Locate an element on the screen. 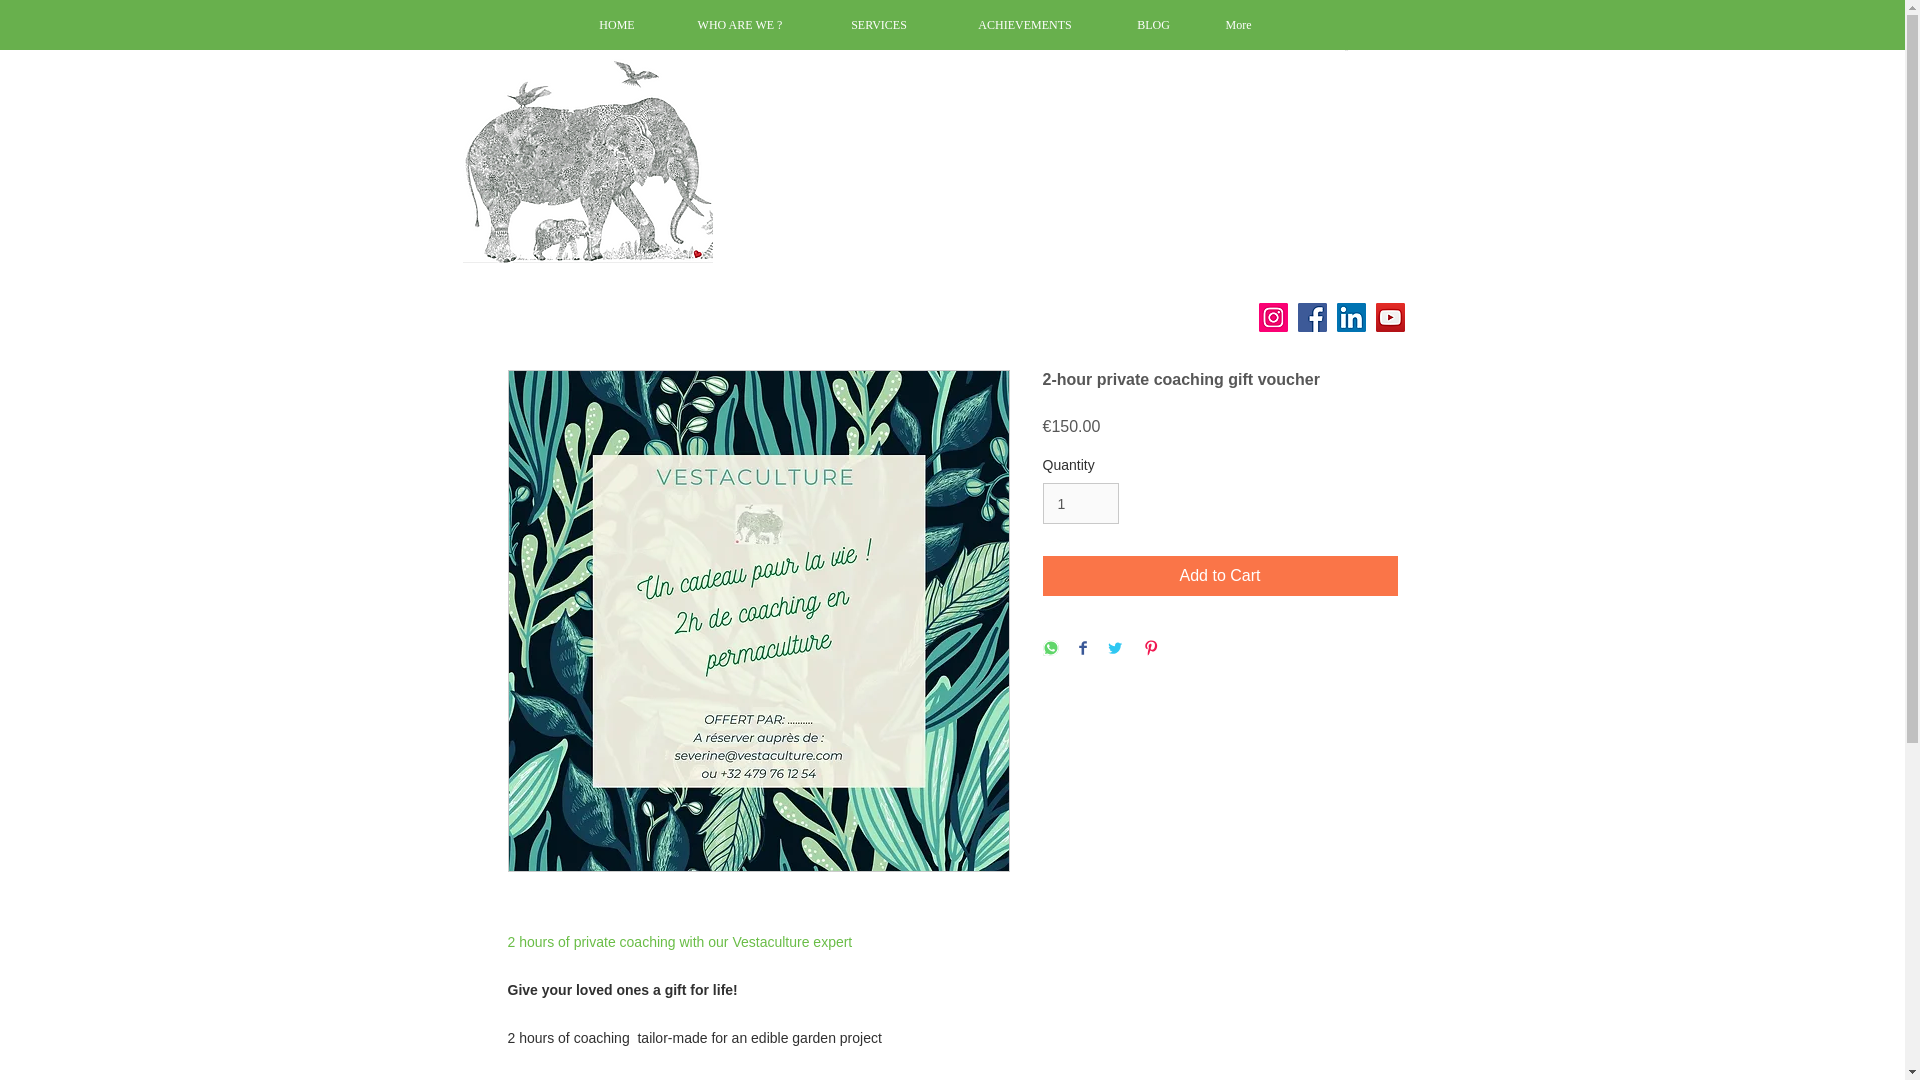 Image resolution: width=1920 pixels, height=1080 pixels. SERVICES is located at coordinates (878, 24).